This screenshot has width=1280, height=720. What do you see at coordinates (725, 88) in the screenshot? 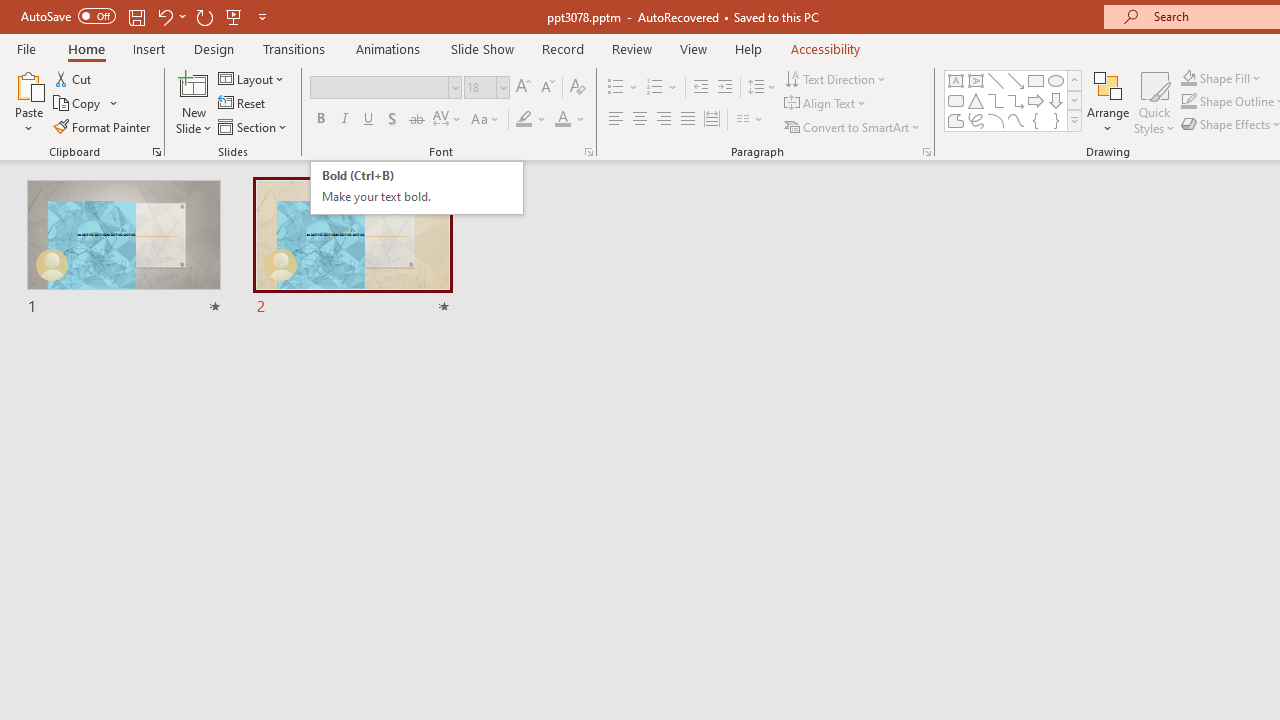
I see `Increase Indent` at bounding box center [725, 88].